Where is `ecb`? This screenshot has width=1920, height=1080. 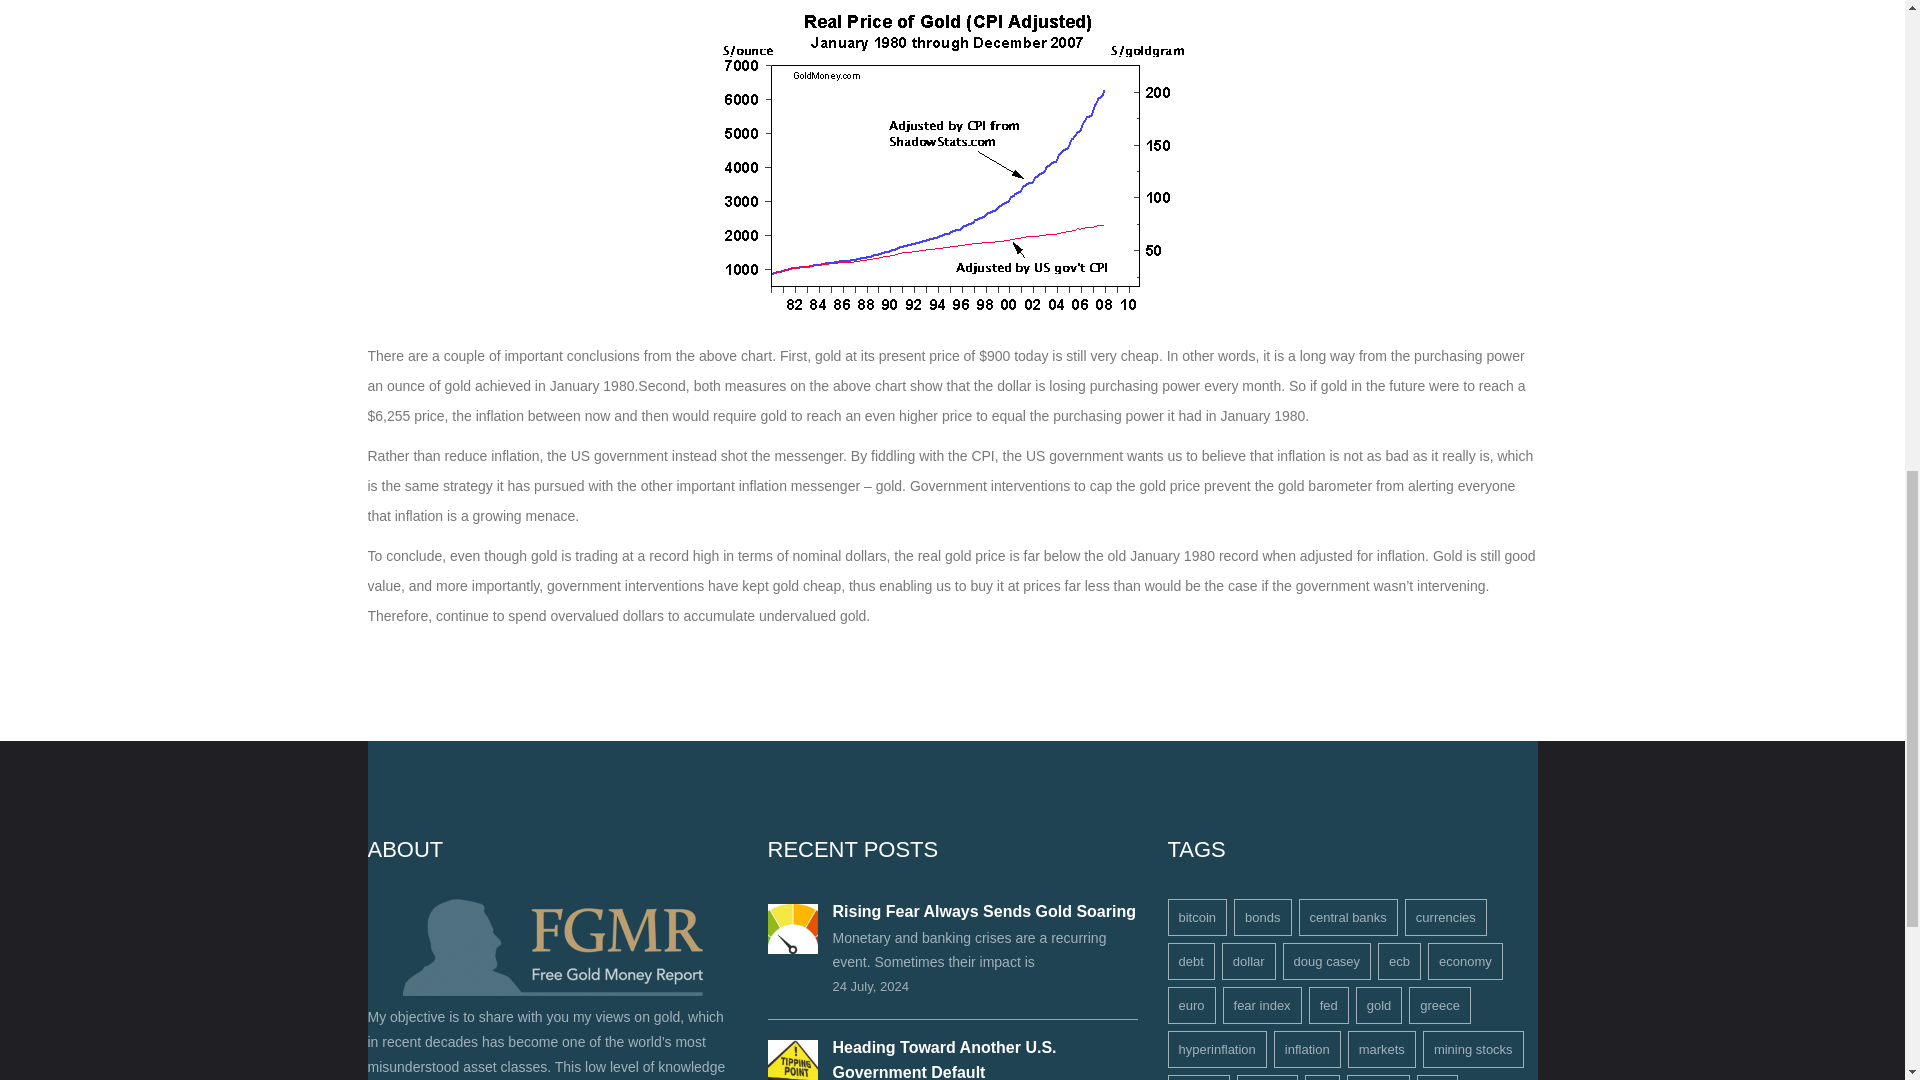
ecb is located at coordinates (1399, 960).